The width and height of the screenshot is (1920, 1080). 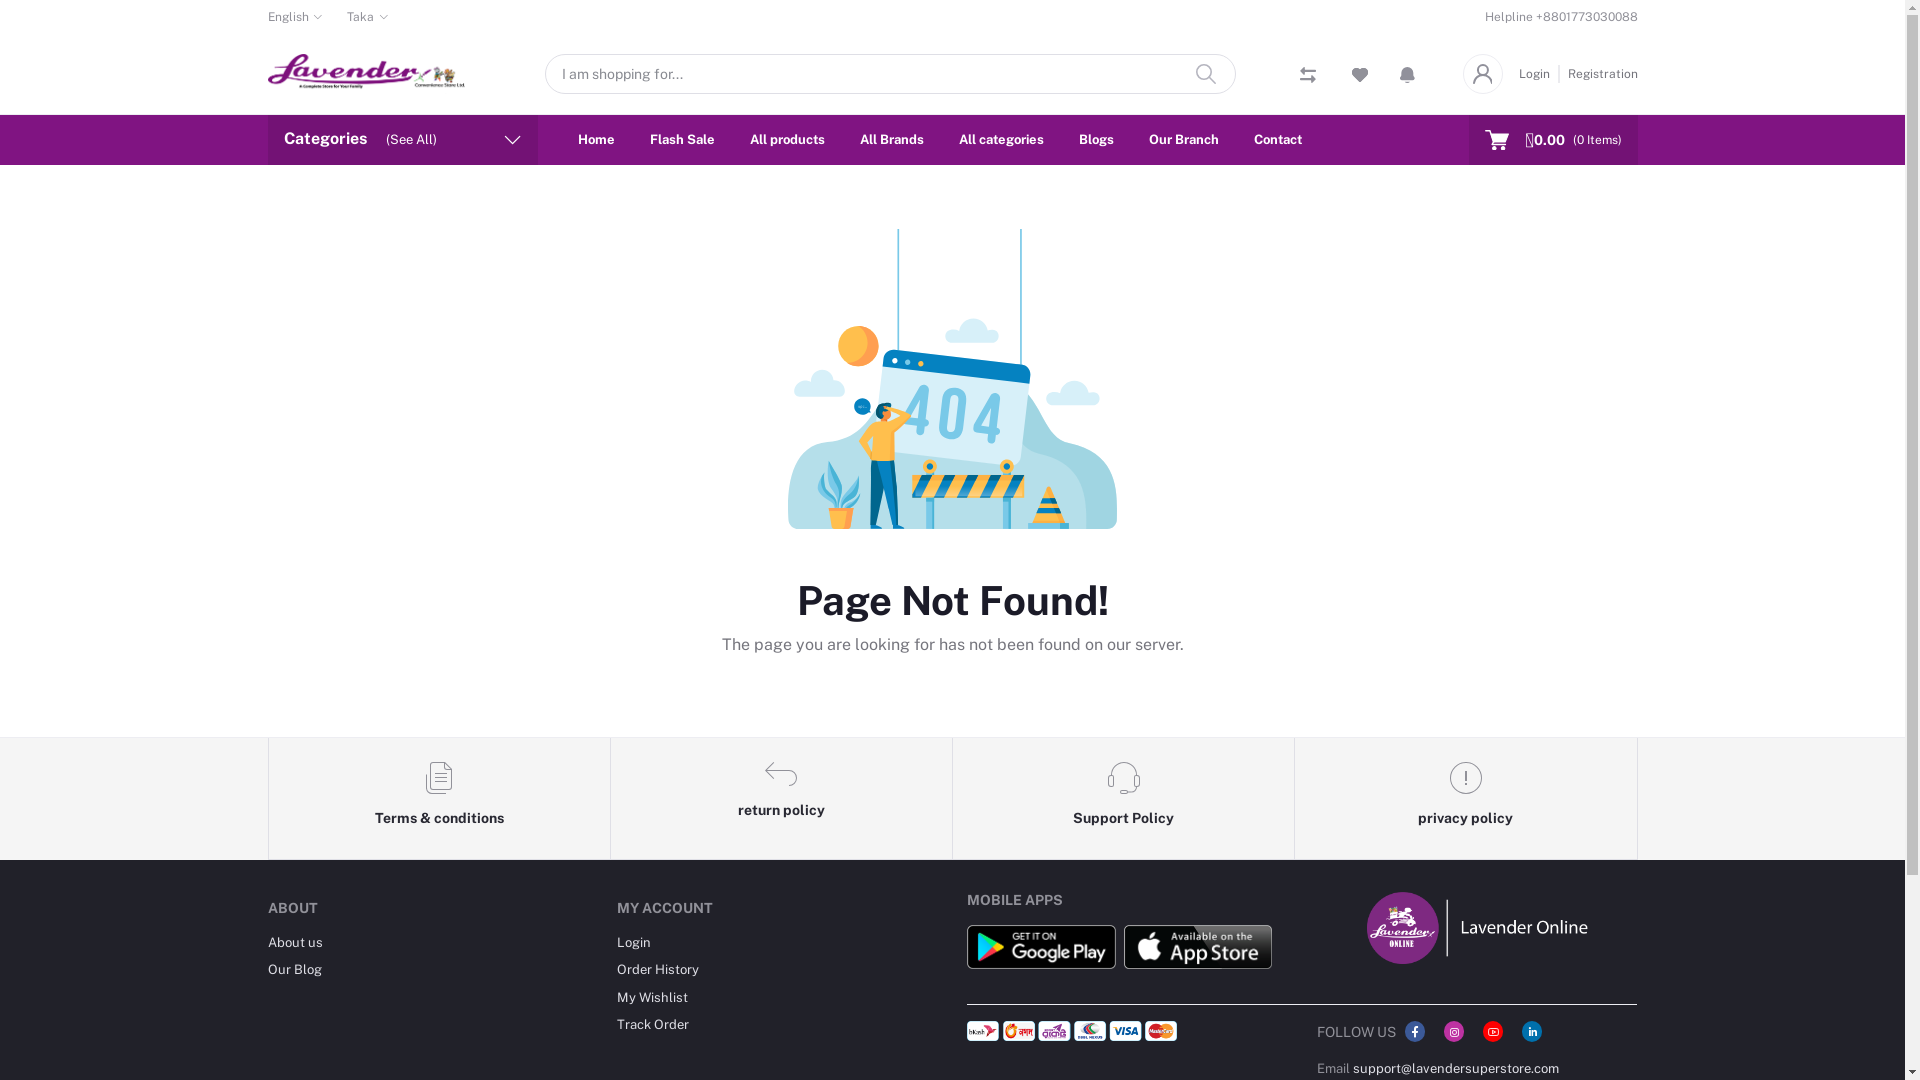 I want to click on All Brands, so click(x=892, y=140).